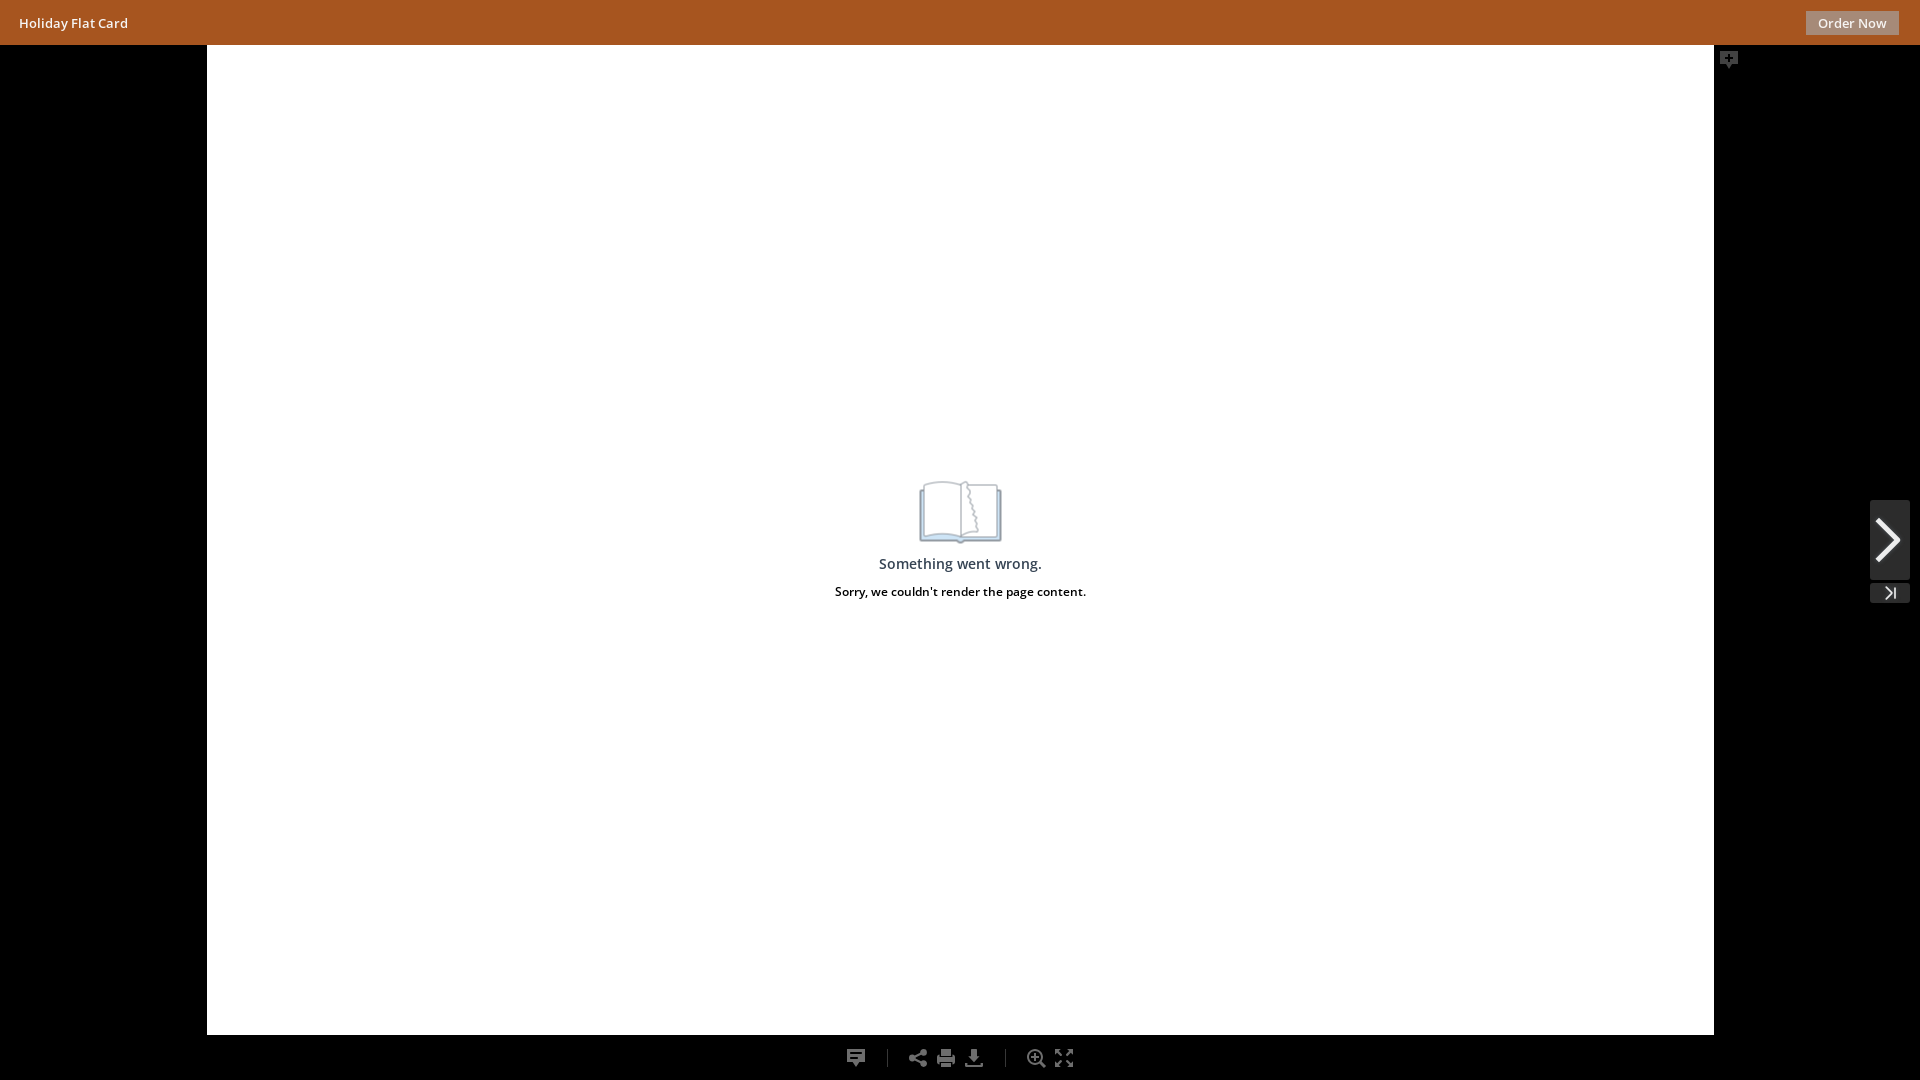 The image size is (1920, 1080). I want to click on Download, so click(974, 1058).